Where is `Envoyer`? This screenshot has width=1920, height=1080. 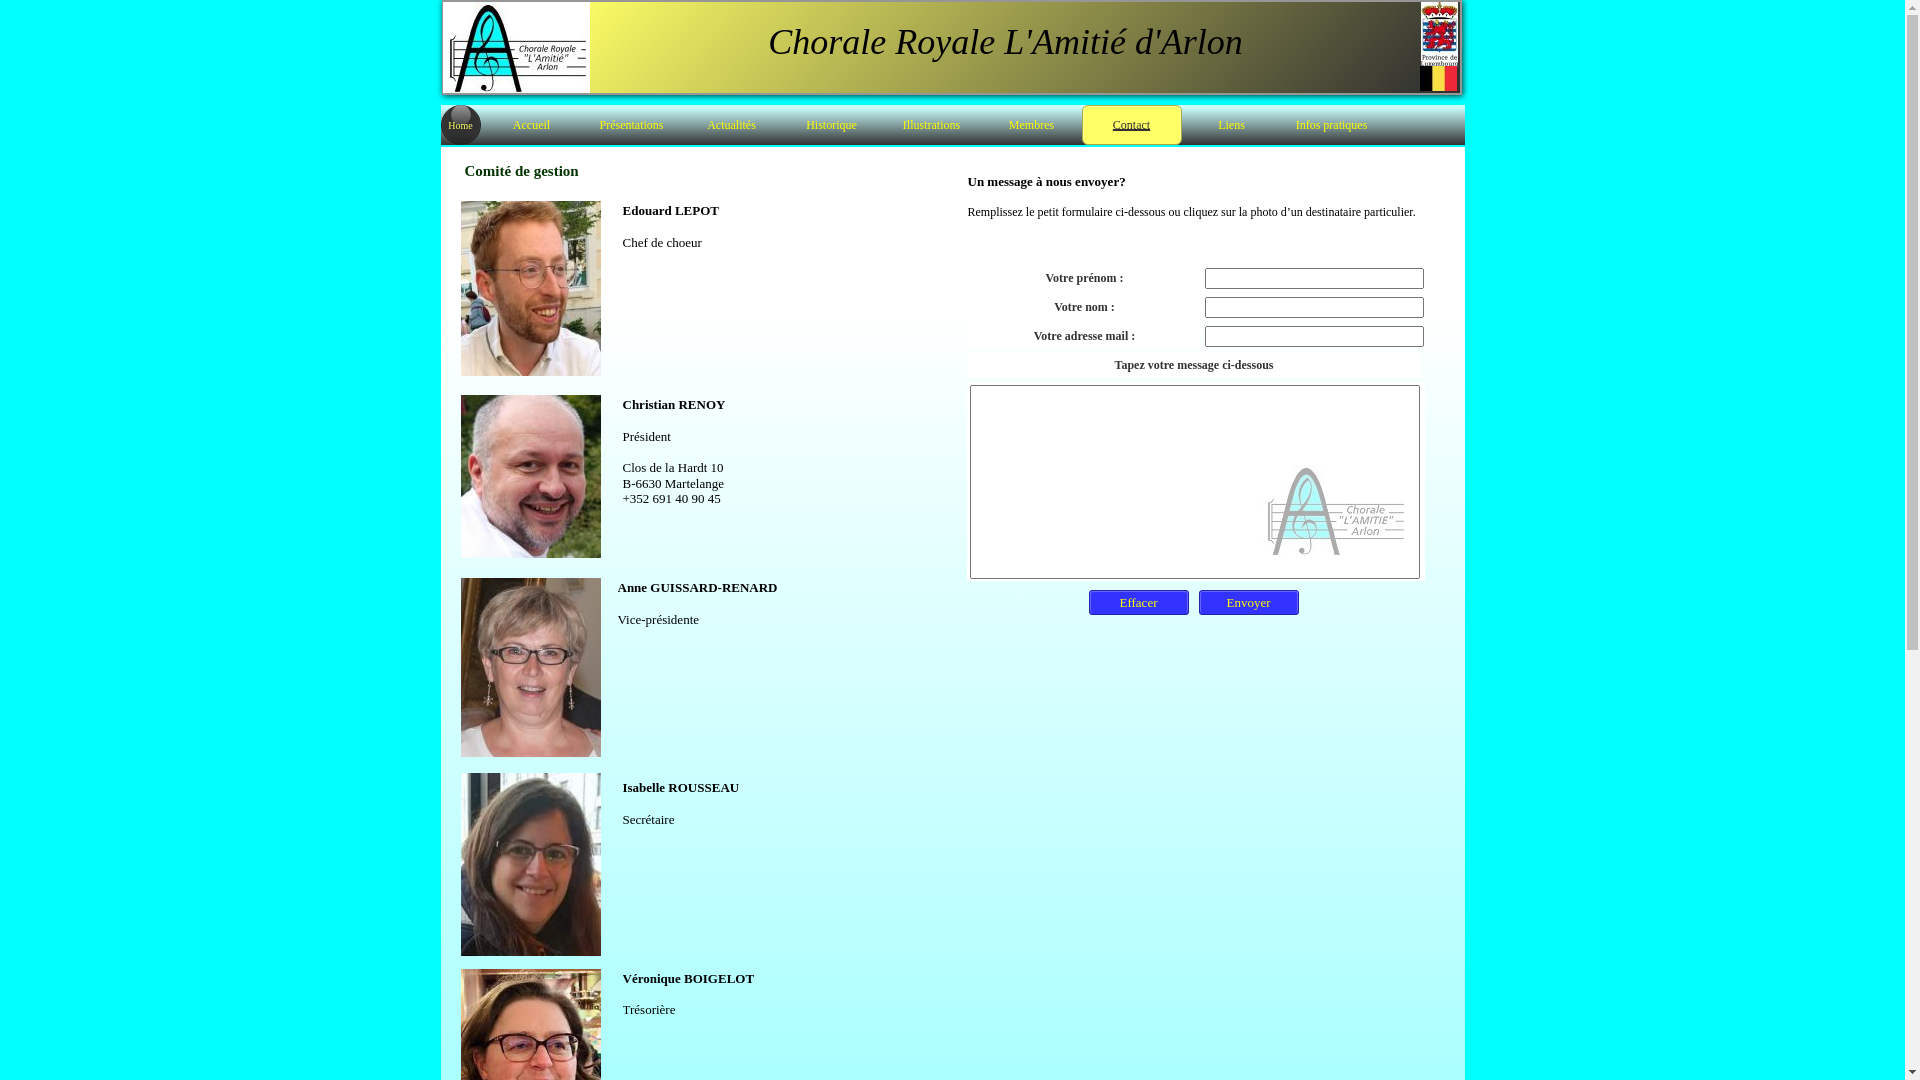
Envoyer is located at coordinates (1248, 602).